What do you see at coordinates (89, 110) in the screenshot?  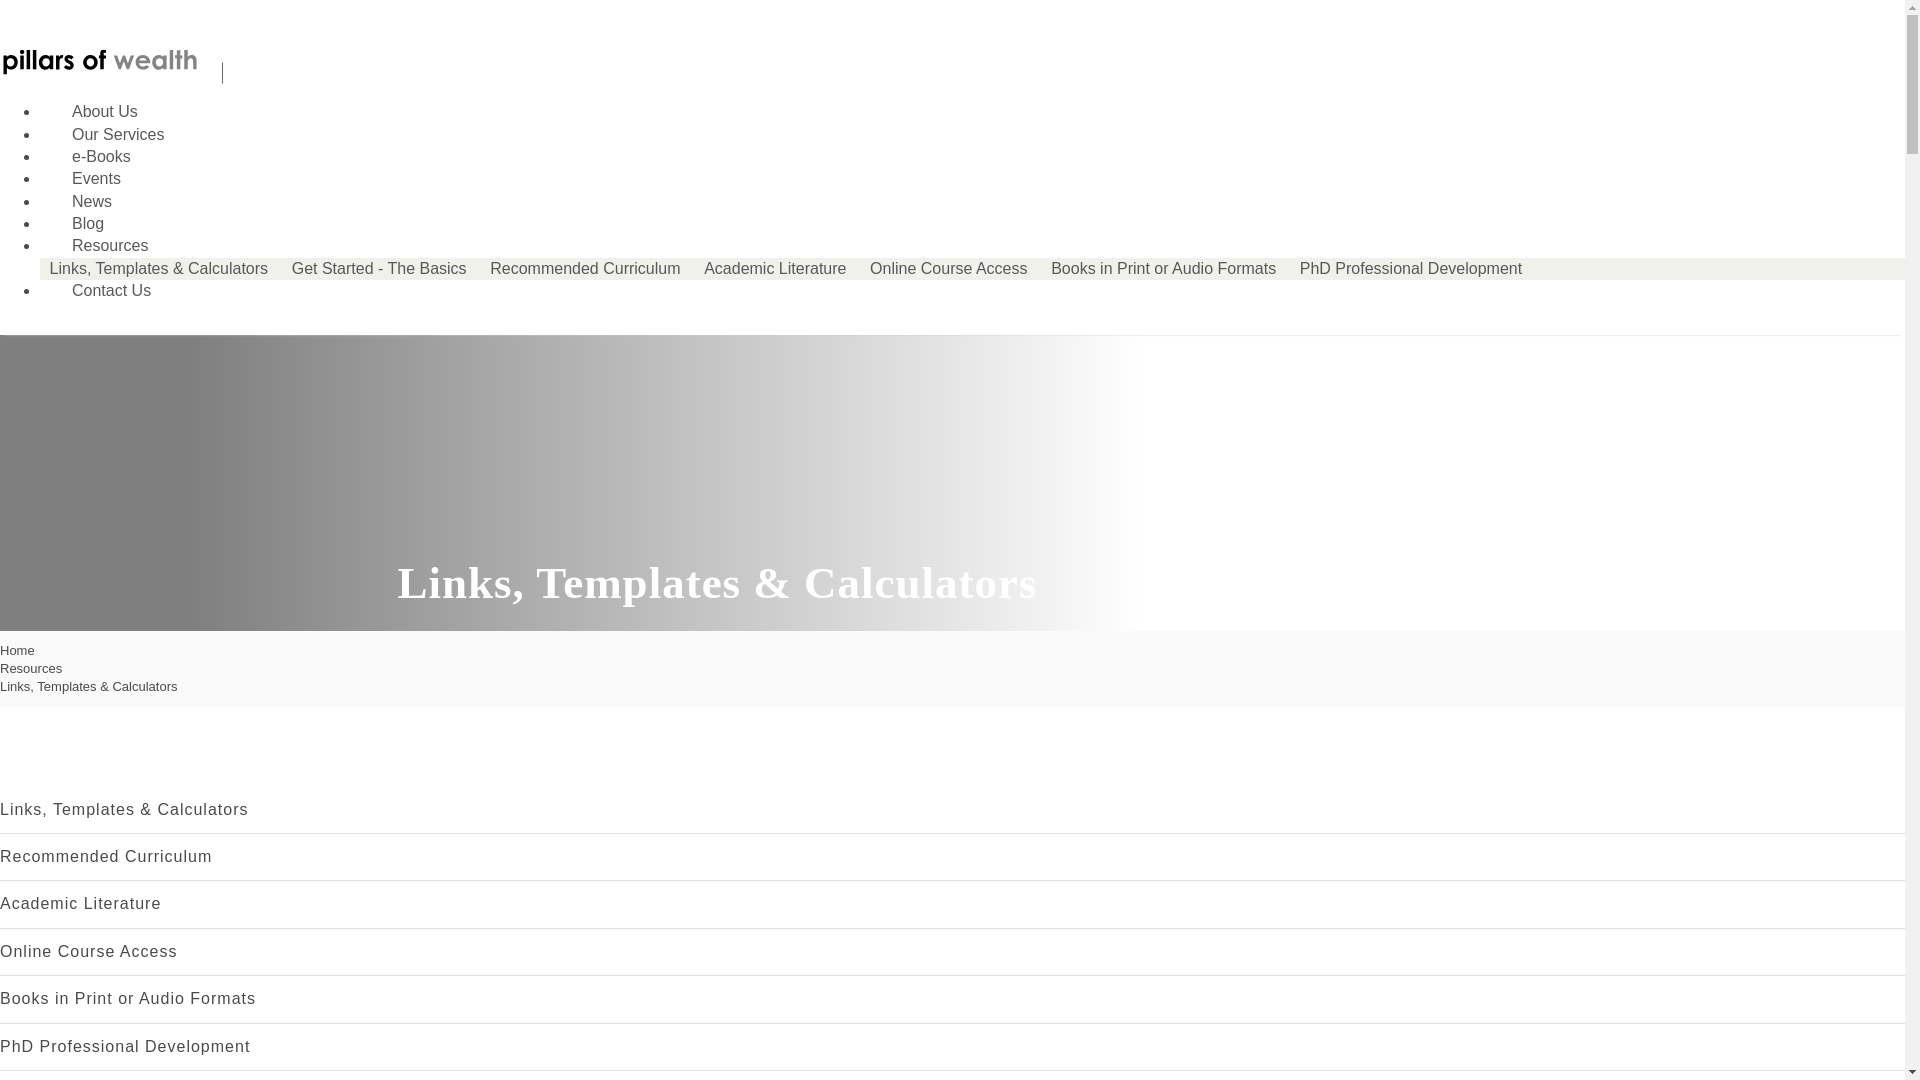 I see `About Us` at bounding box center [89, 110].